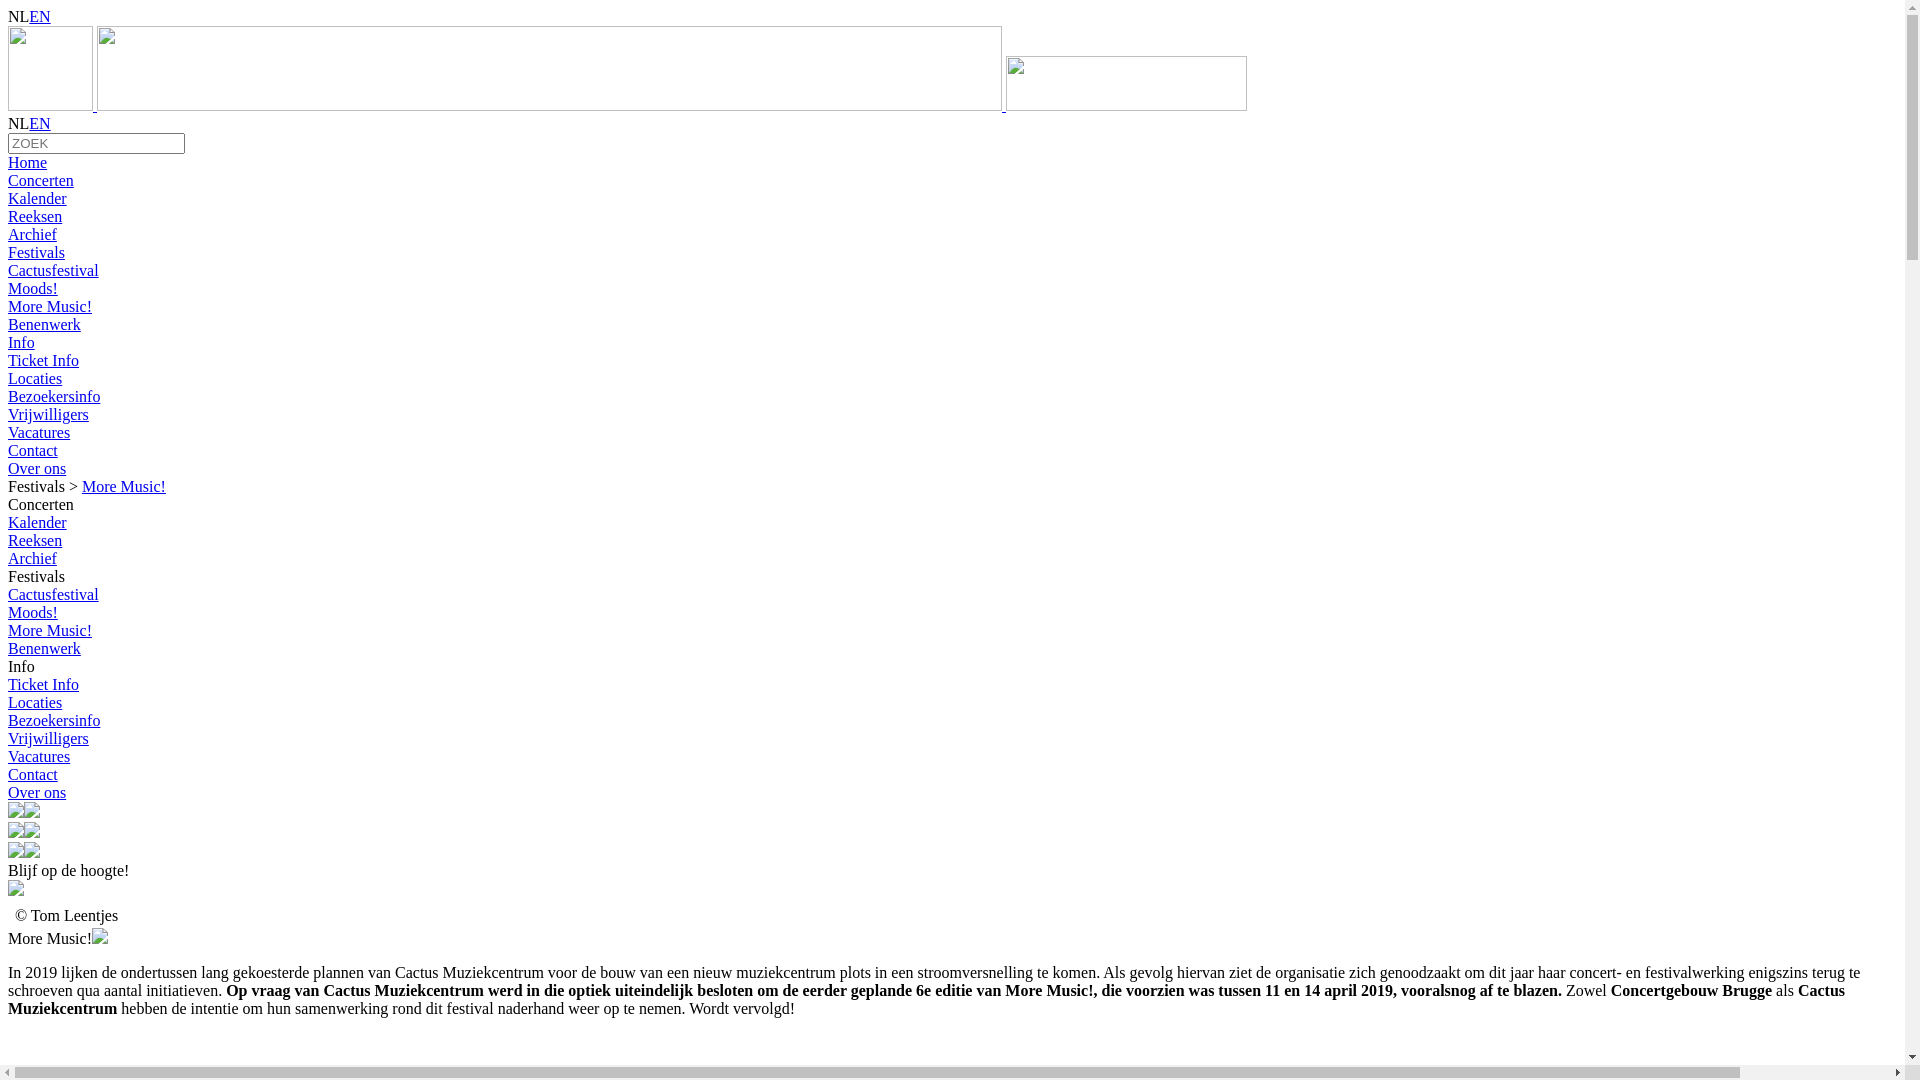 The image size is (1920, 1080). Describe the element at coordinates (39, 756) in the screenshot. I see `Vacatures` at that location.